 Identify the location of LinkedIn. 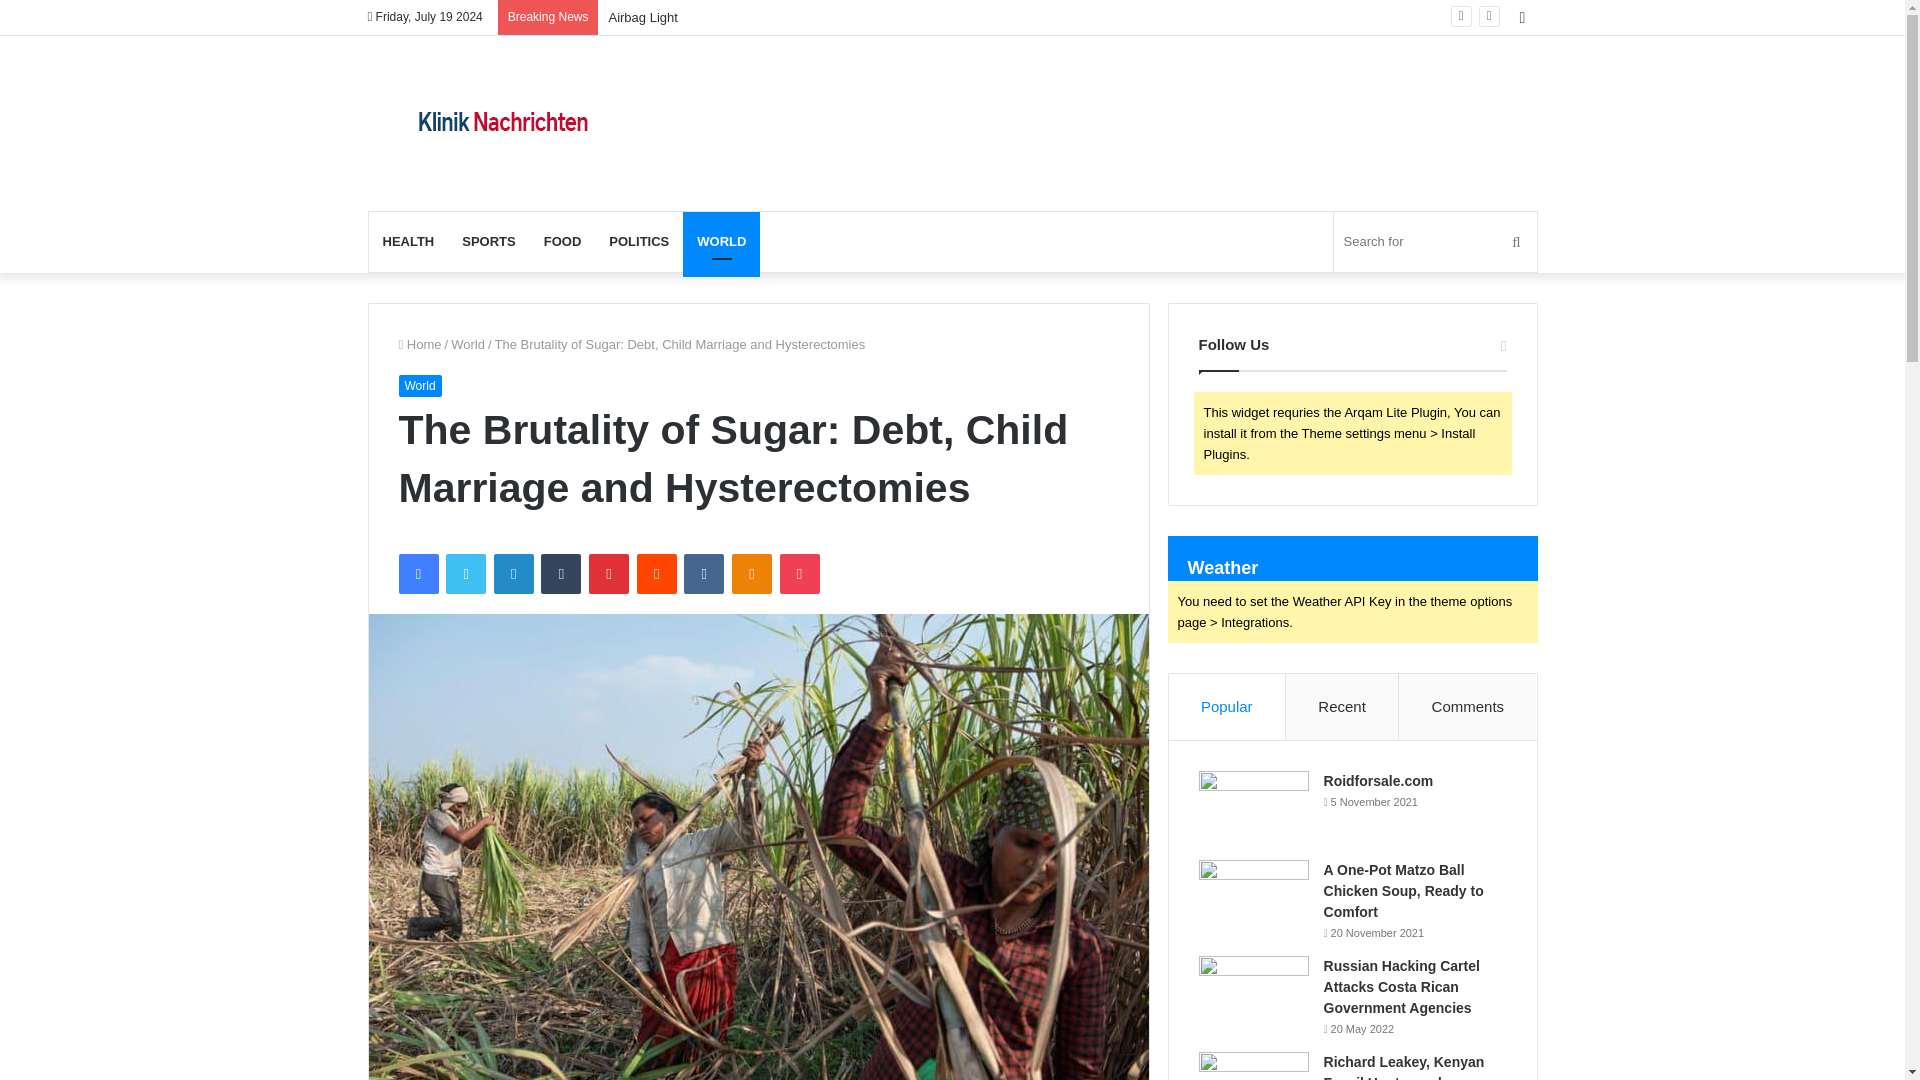
(513, 574).